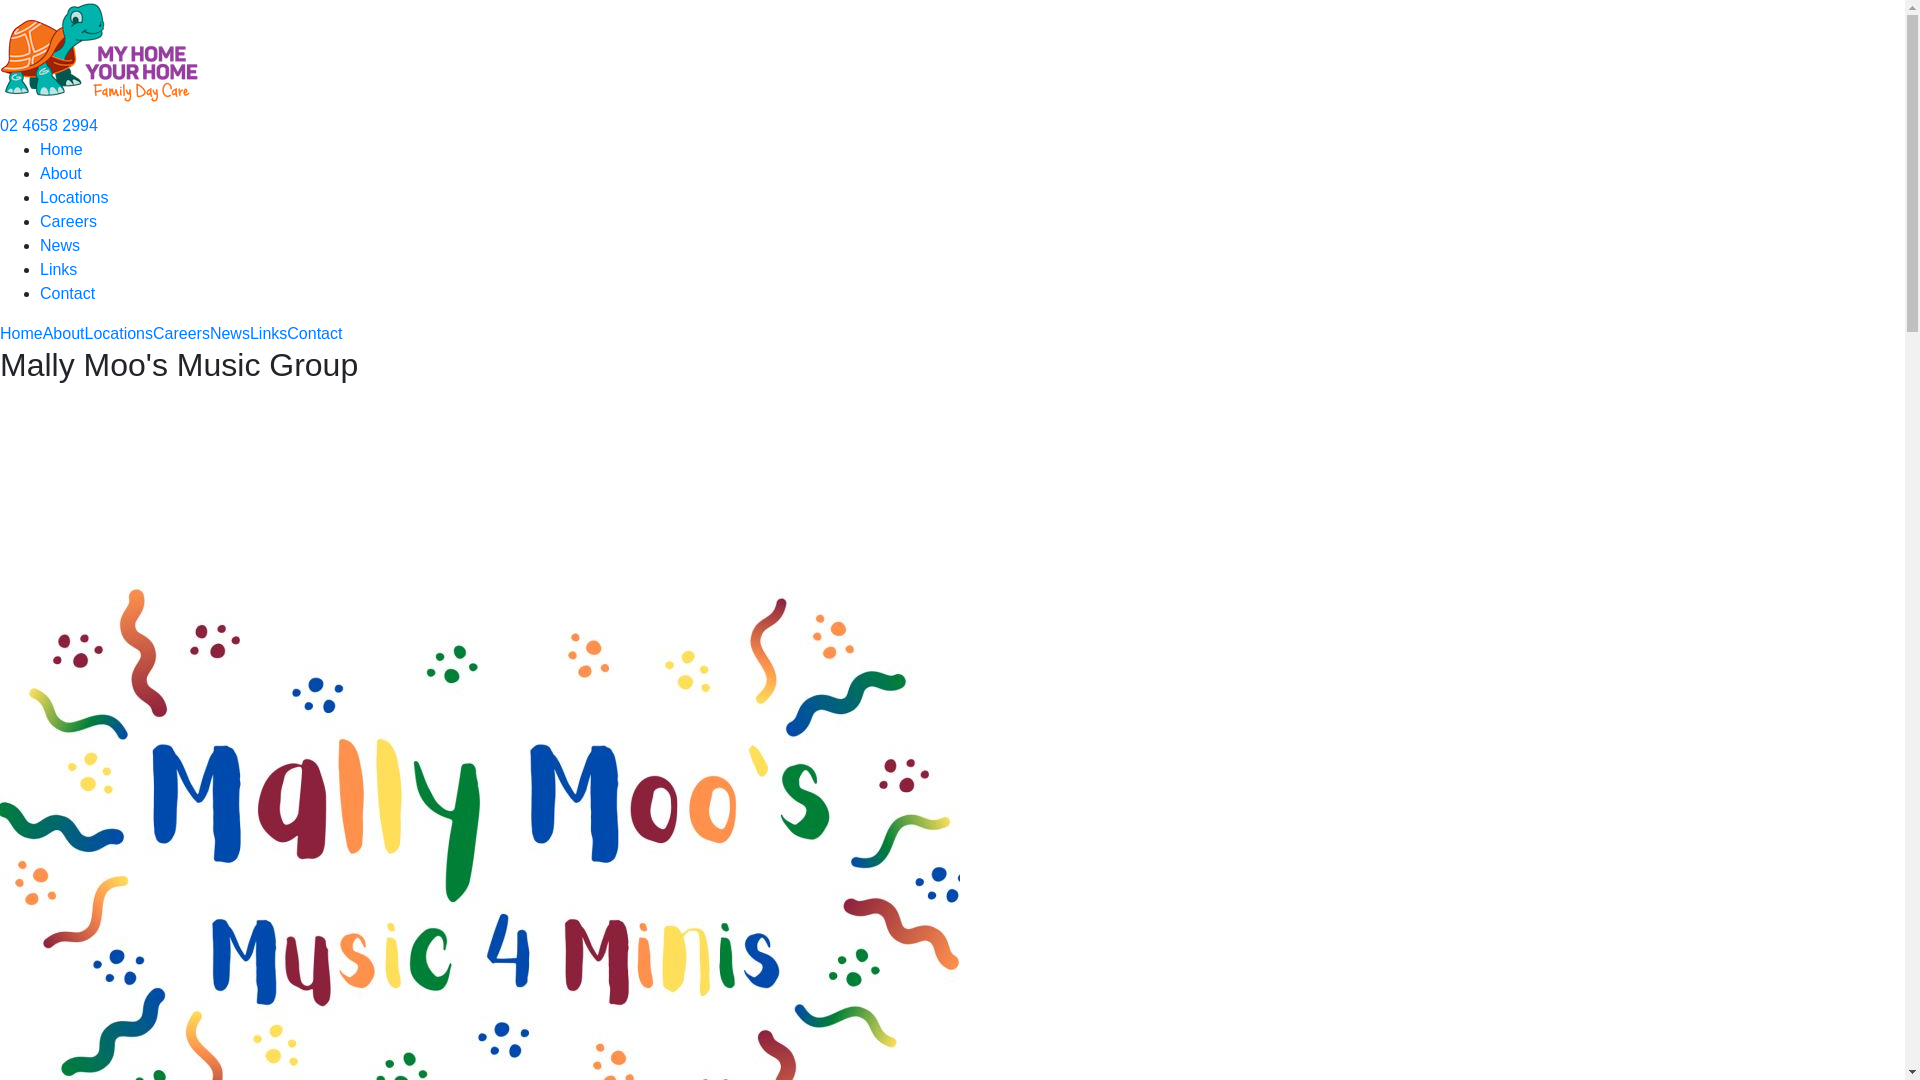  Describe the element at coordinates (49, 126) in the screenshot. I see `02 4658 2994` at that location.